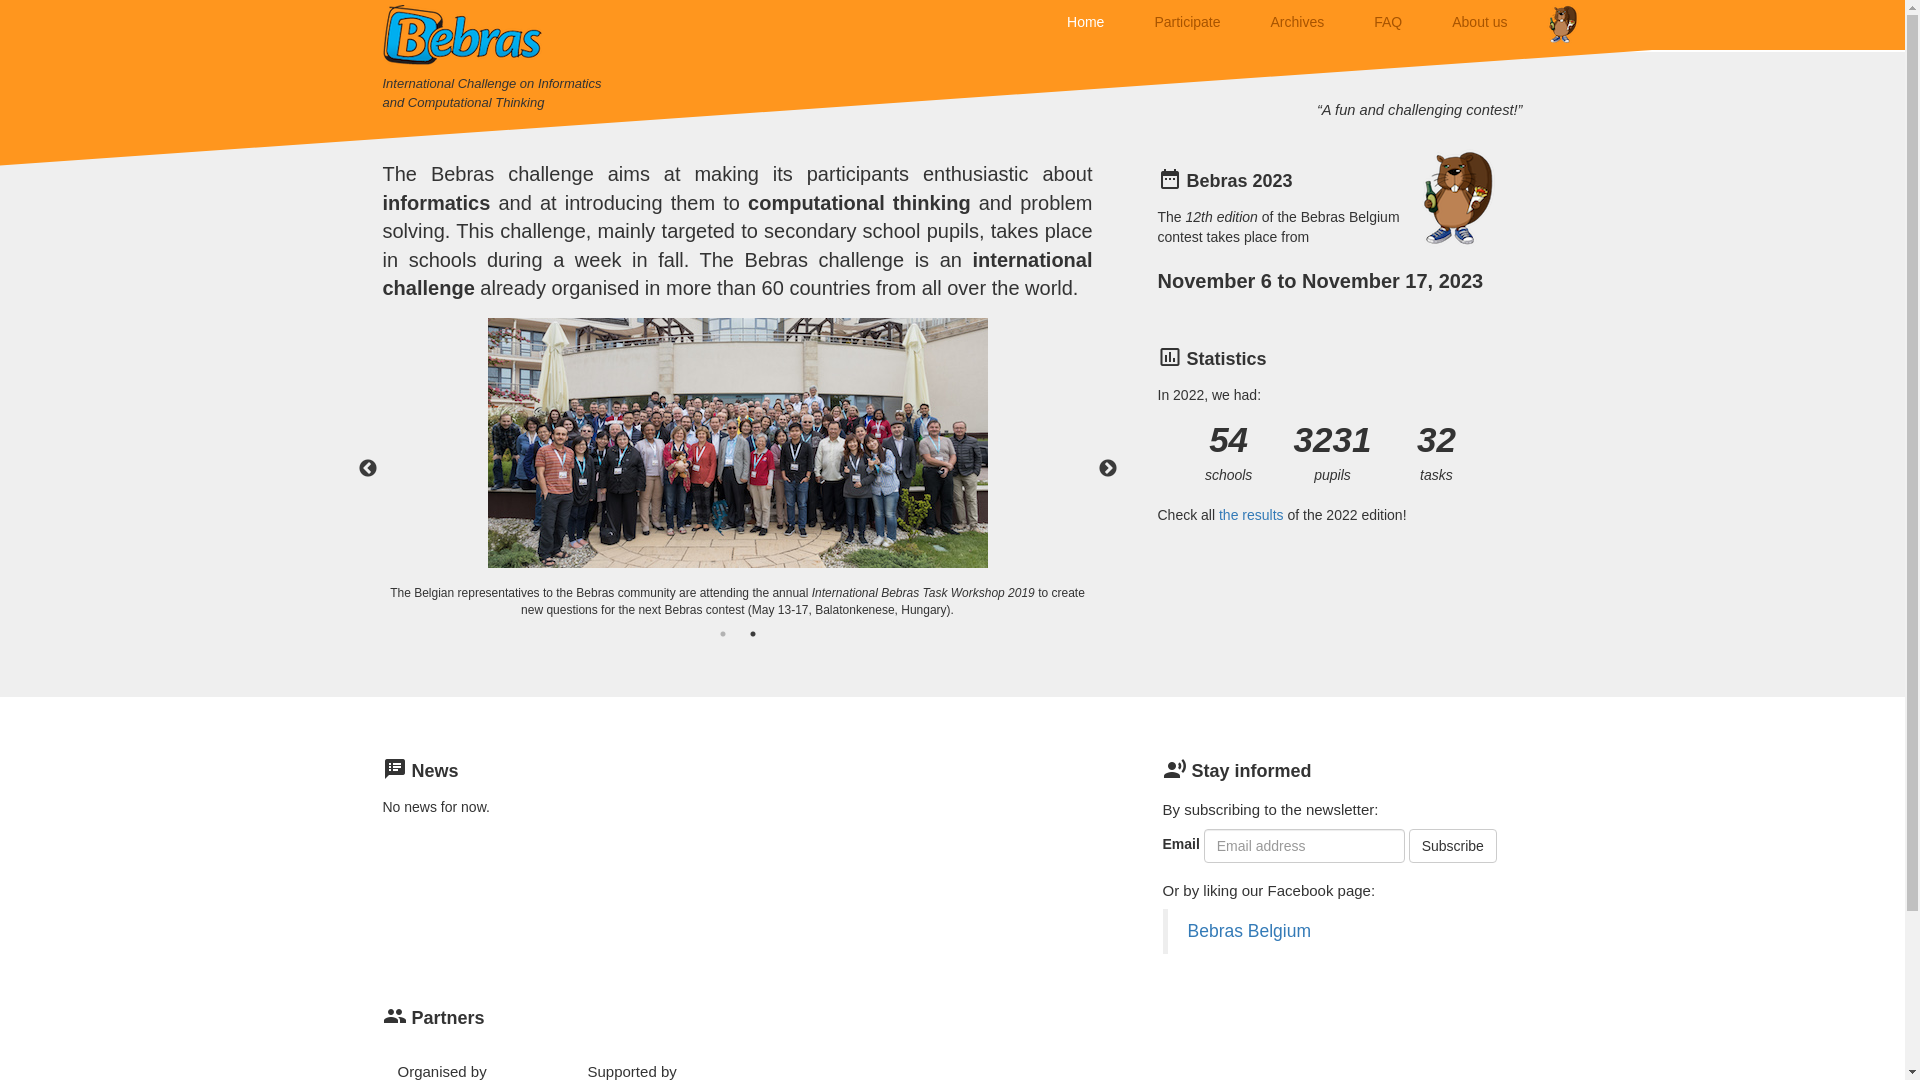 This screenshot has width=1920, height=1080. I want to click on Previous, so click(368, 469).